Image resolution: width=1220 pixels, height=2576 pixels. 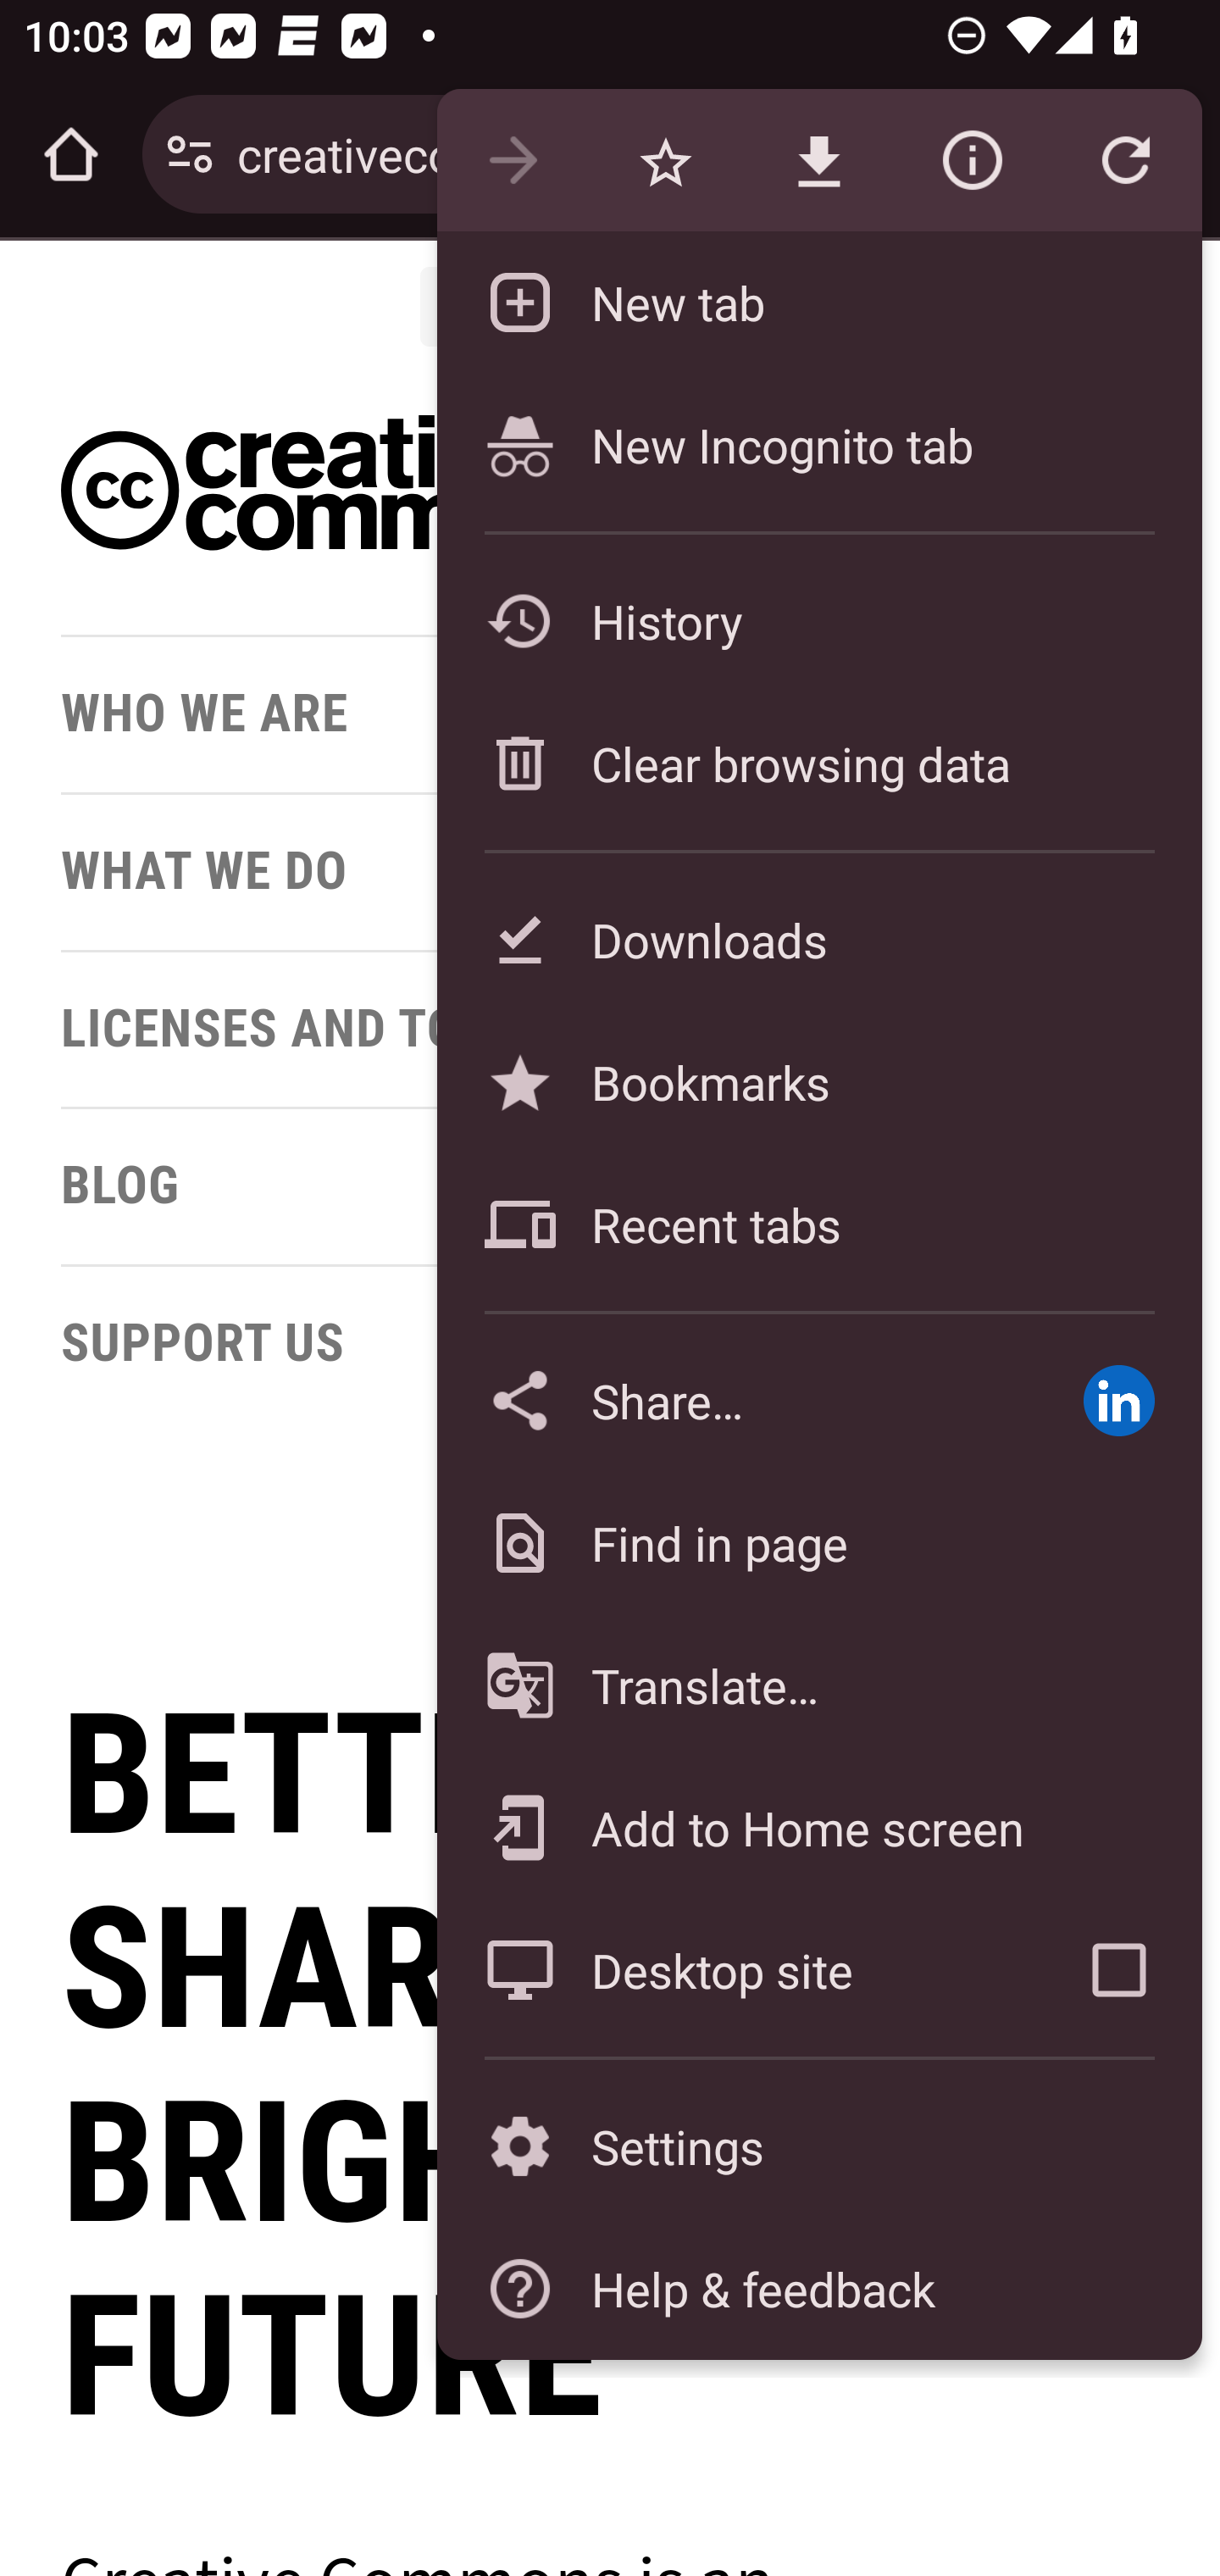 I want to click on Bookmarks, so click(x=818, y=1081).